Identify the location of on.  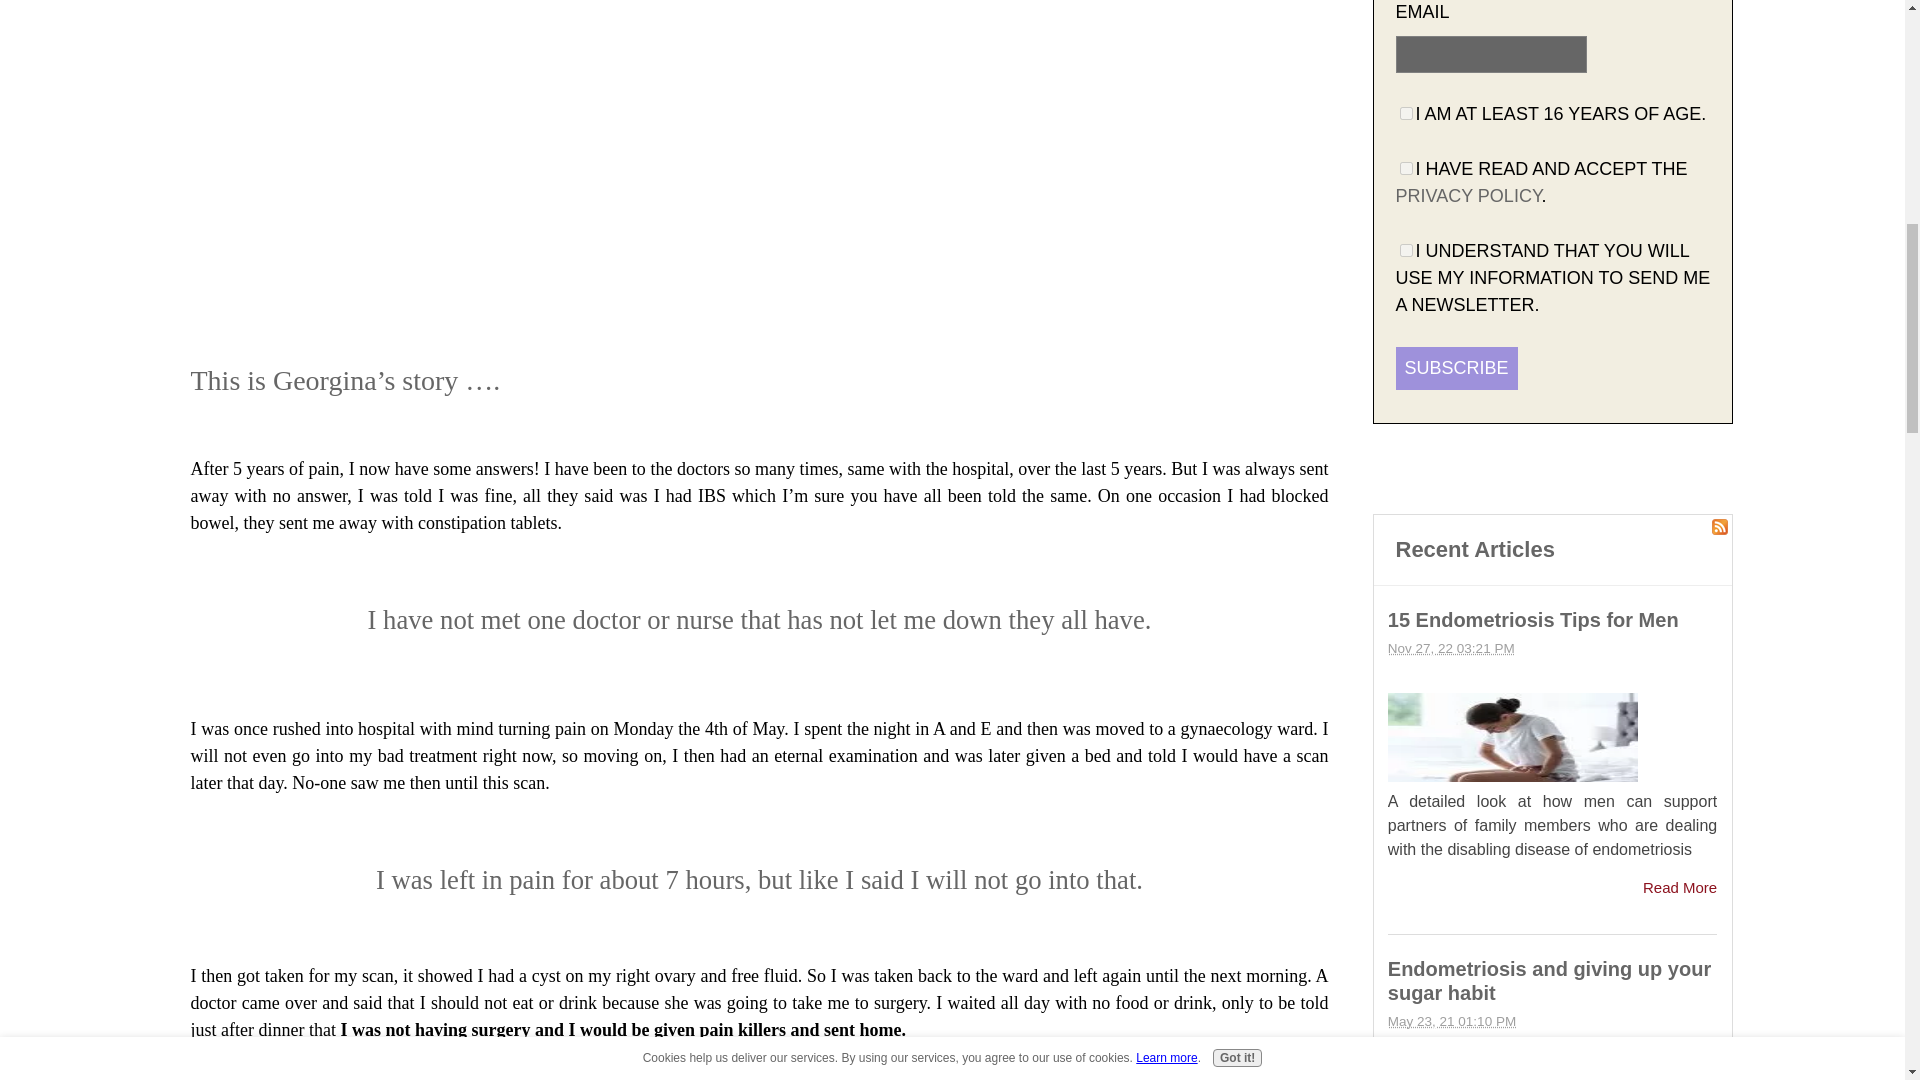
(1406, 112).